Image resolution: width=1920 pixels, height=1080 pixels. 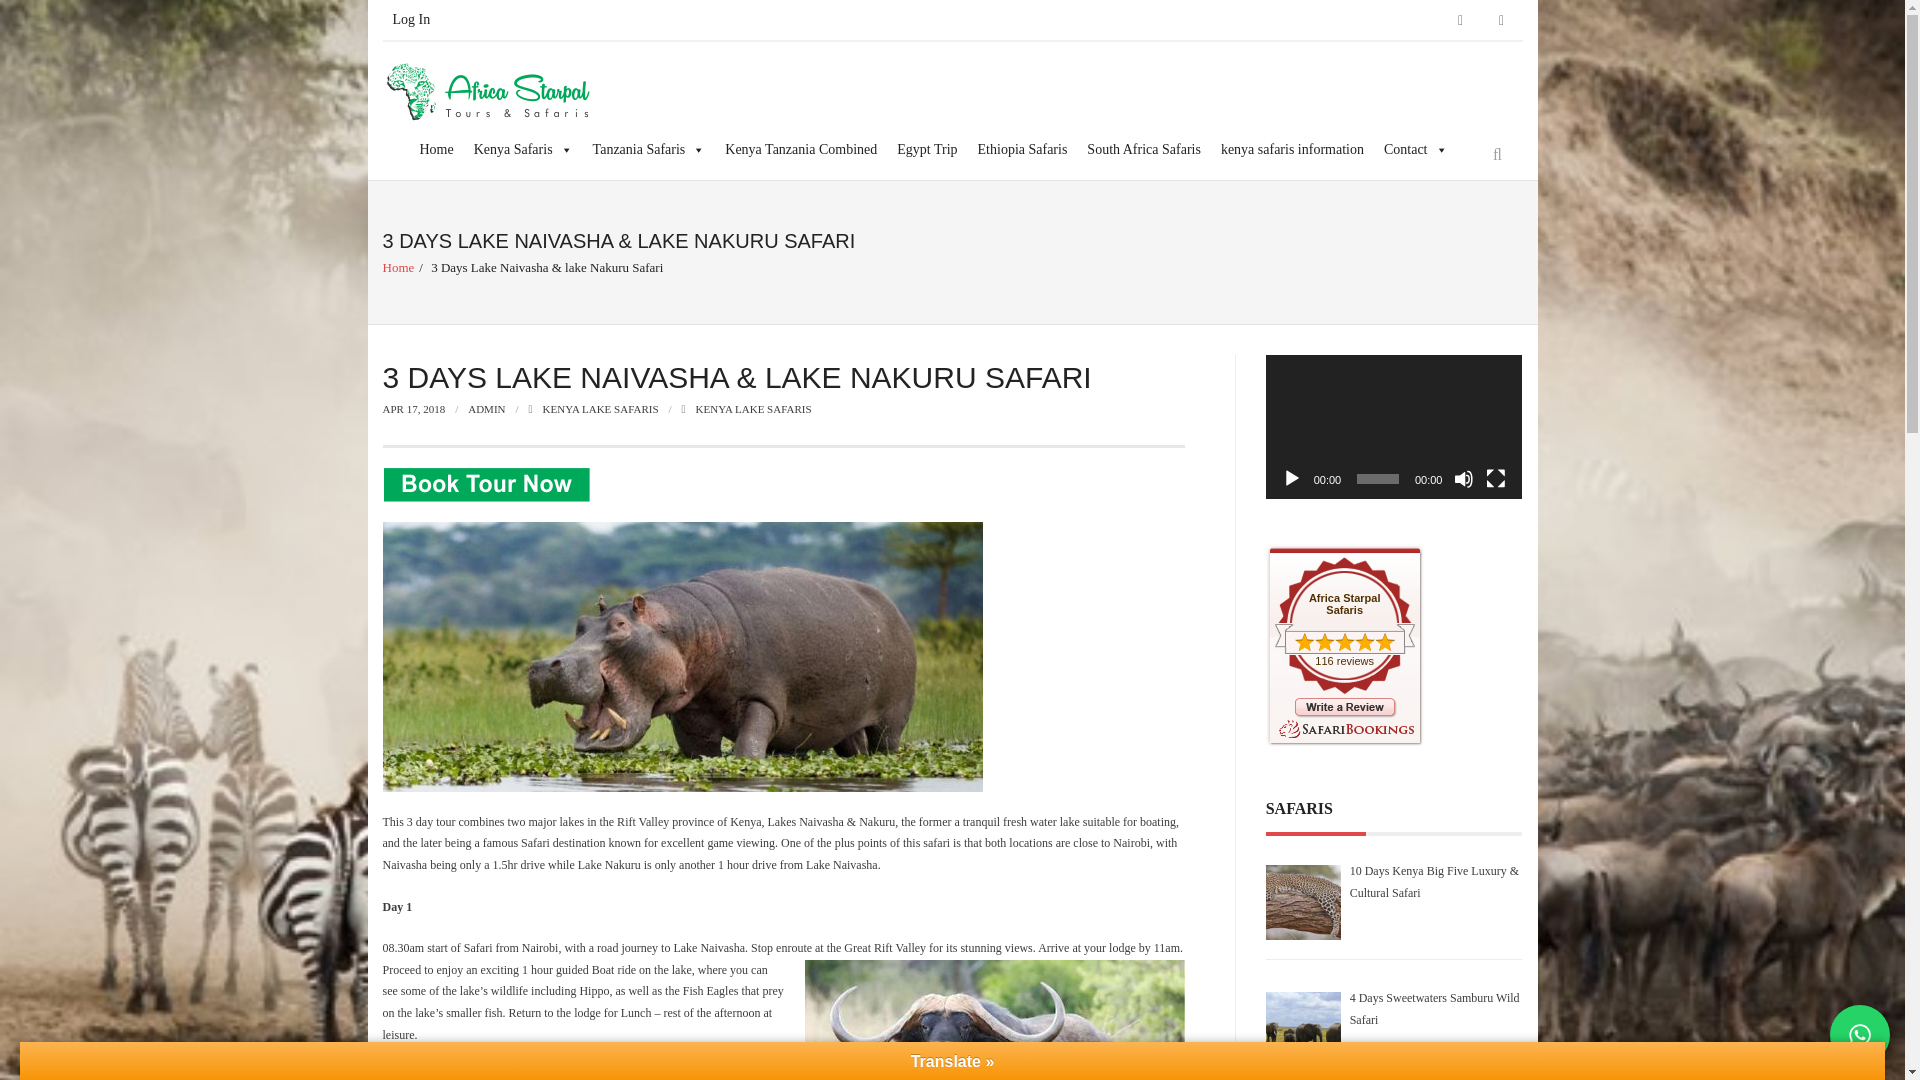 I want to click on View all posts by admin, so click(x=486, y=408).